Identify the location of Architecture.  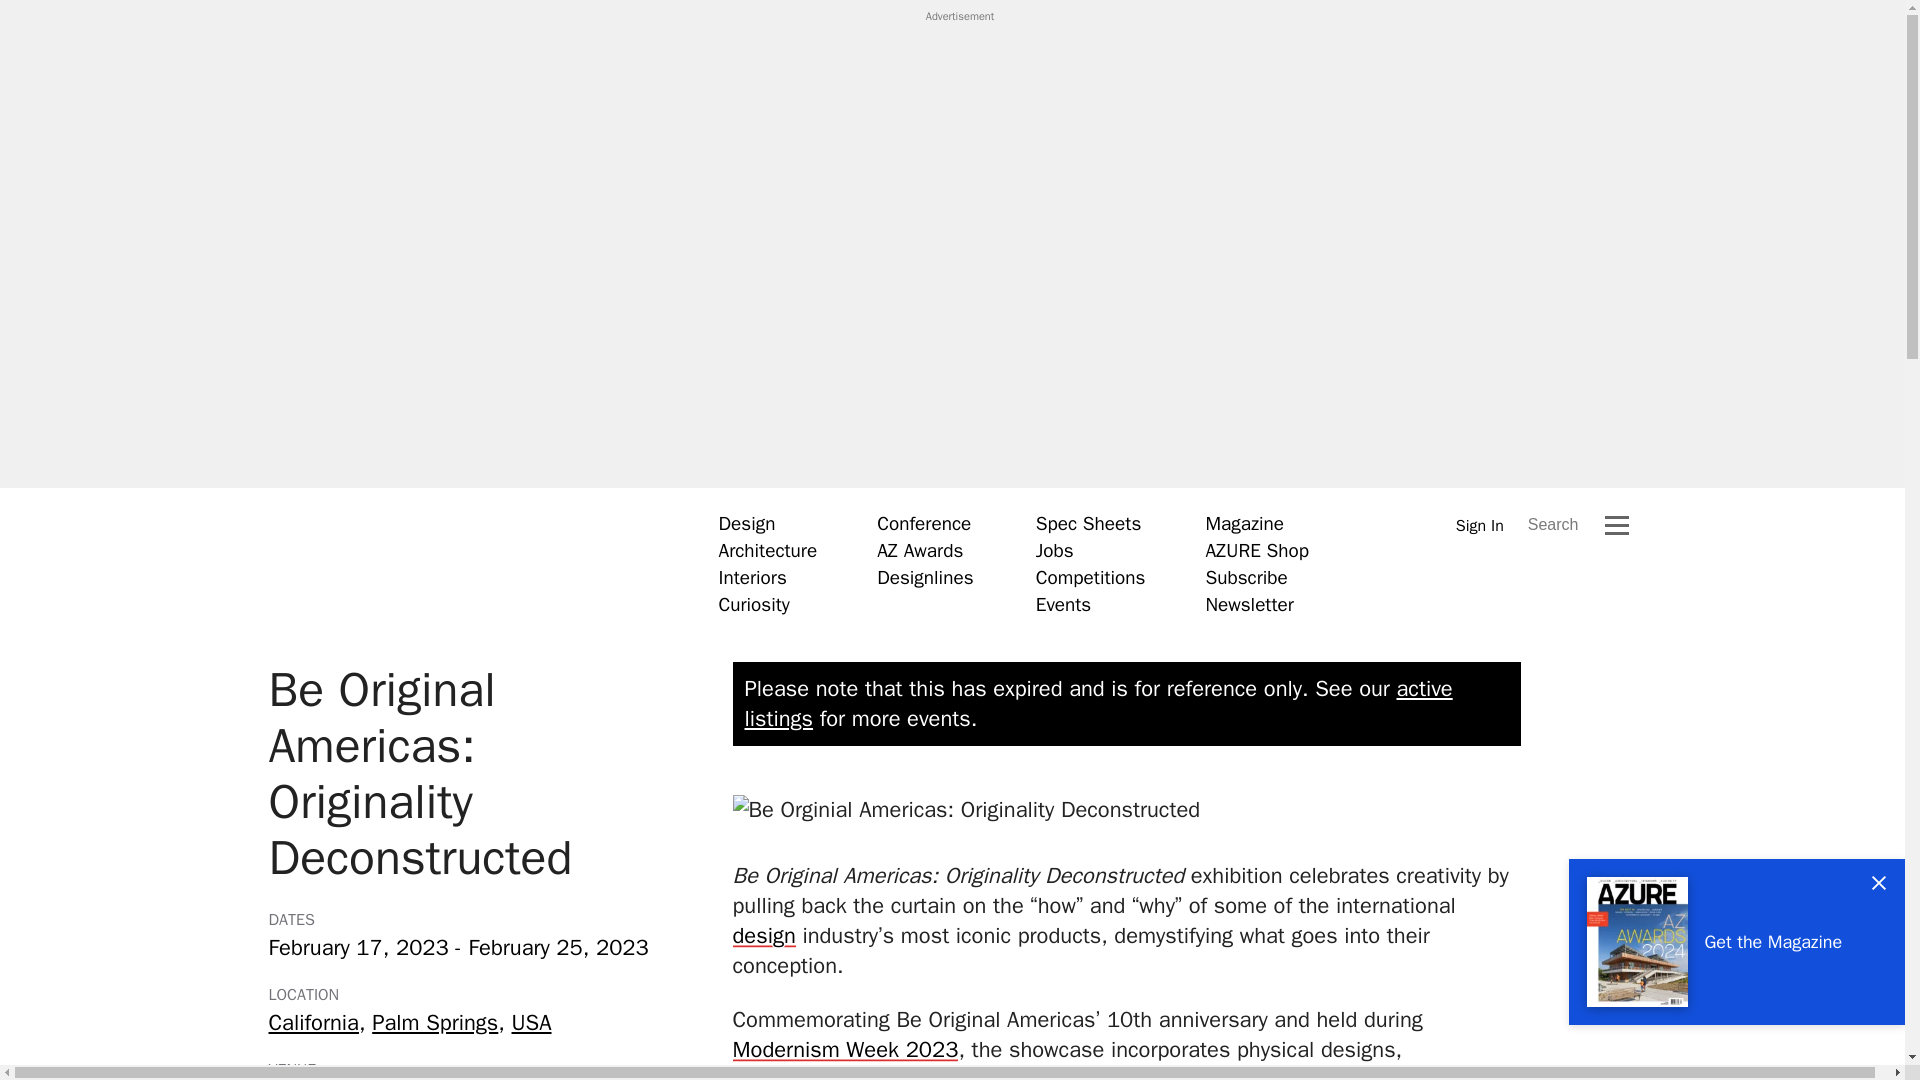
(768, 550).